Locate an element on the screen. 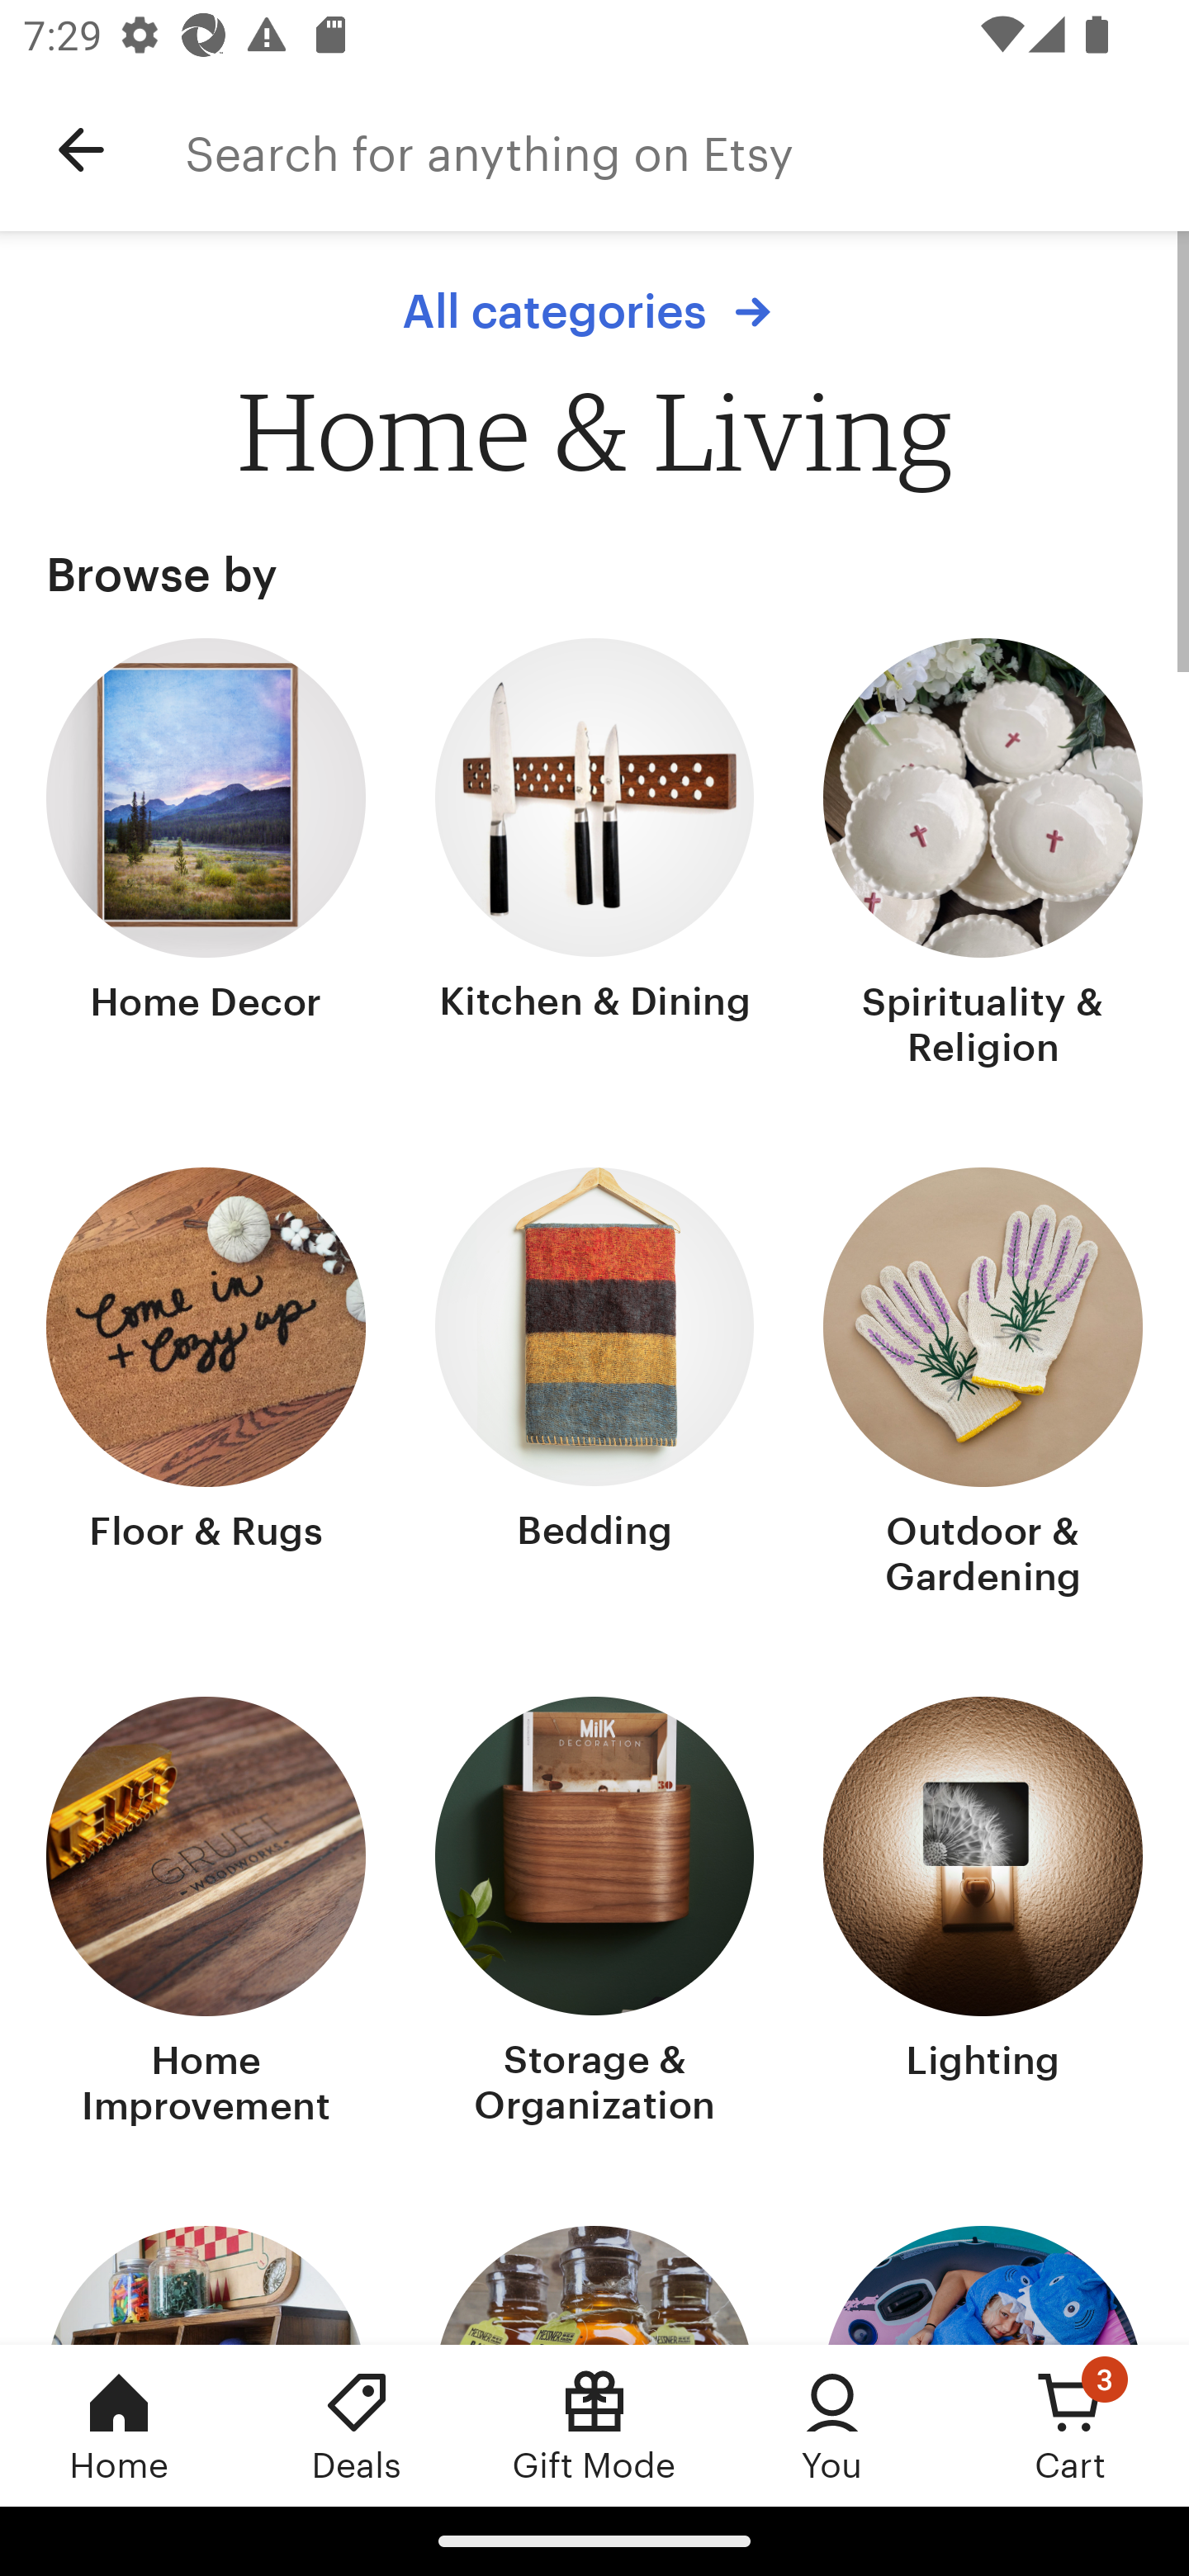 This screenshot has height=2576, width=1189. Cart, 3 new notifications Cart is located at coordinates (1070, 2425).